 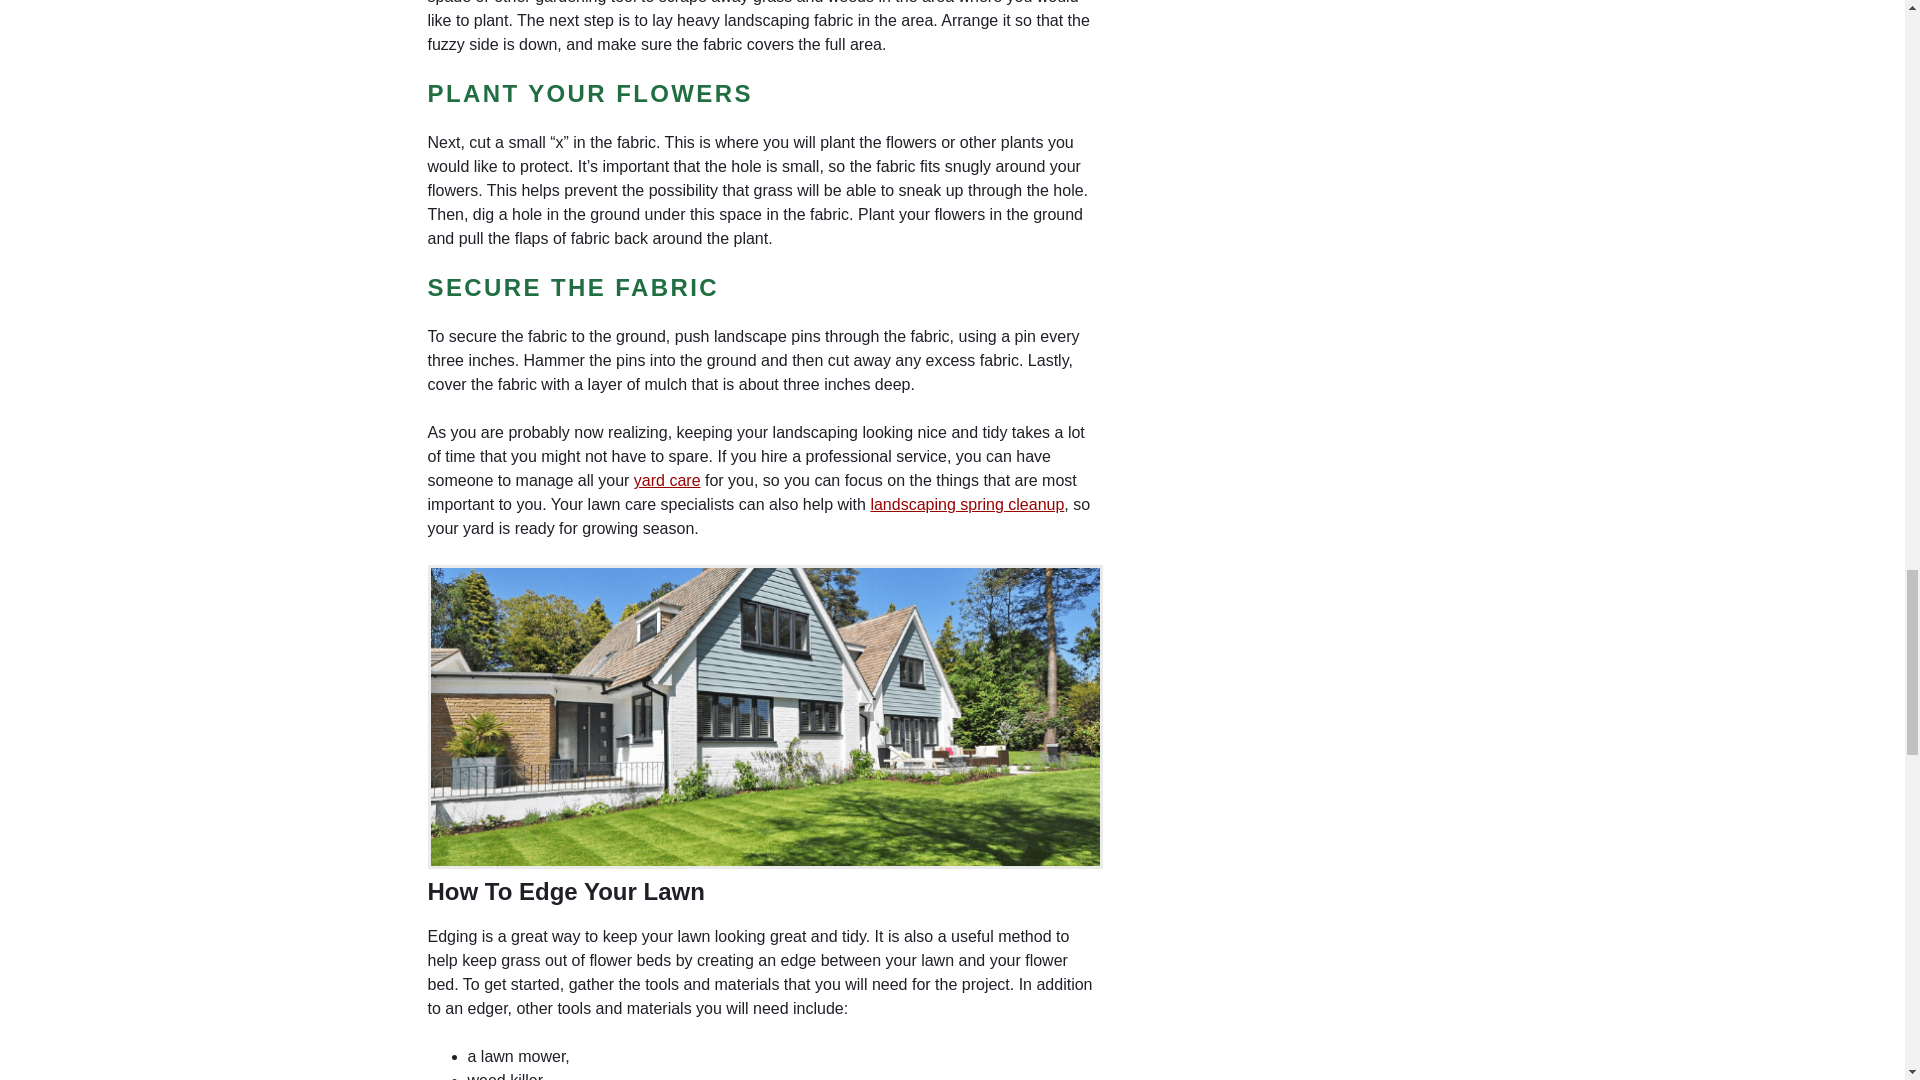 What do you see at coordinates (666, 480) in the screenshot?
I see `yard care` at bounding box center [666, 480].